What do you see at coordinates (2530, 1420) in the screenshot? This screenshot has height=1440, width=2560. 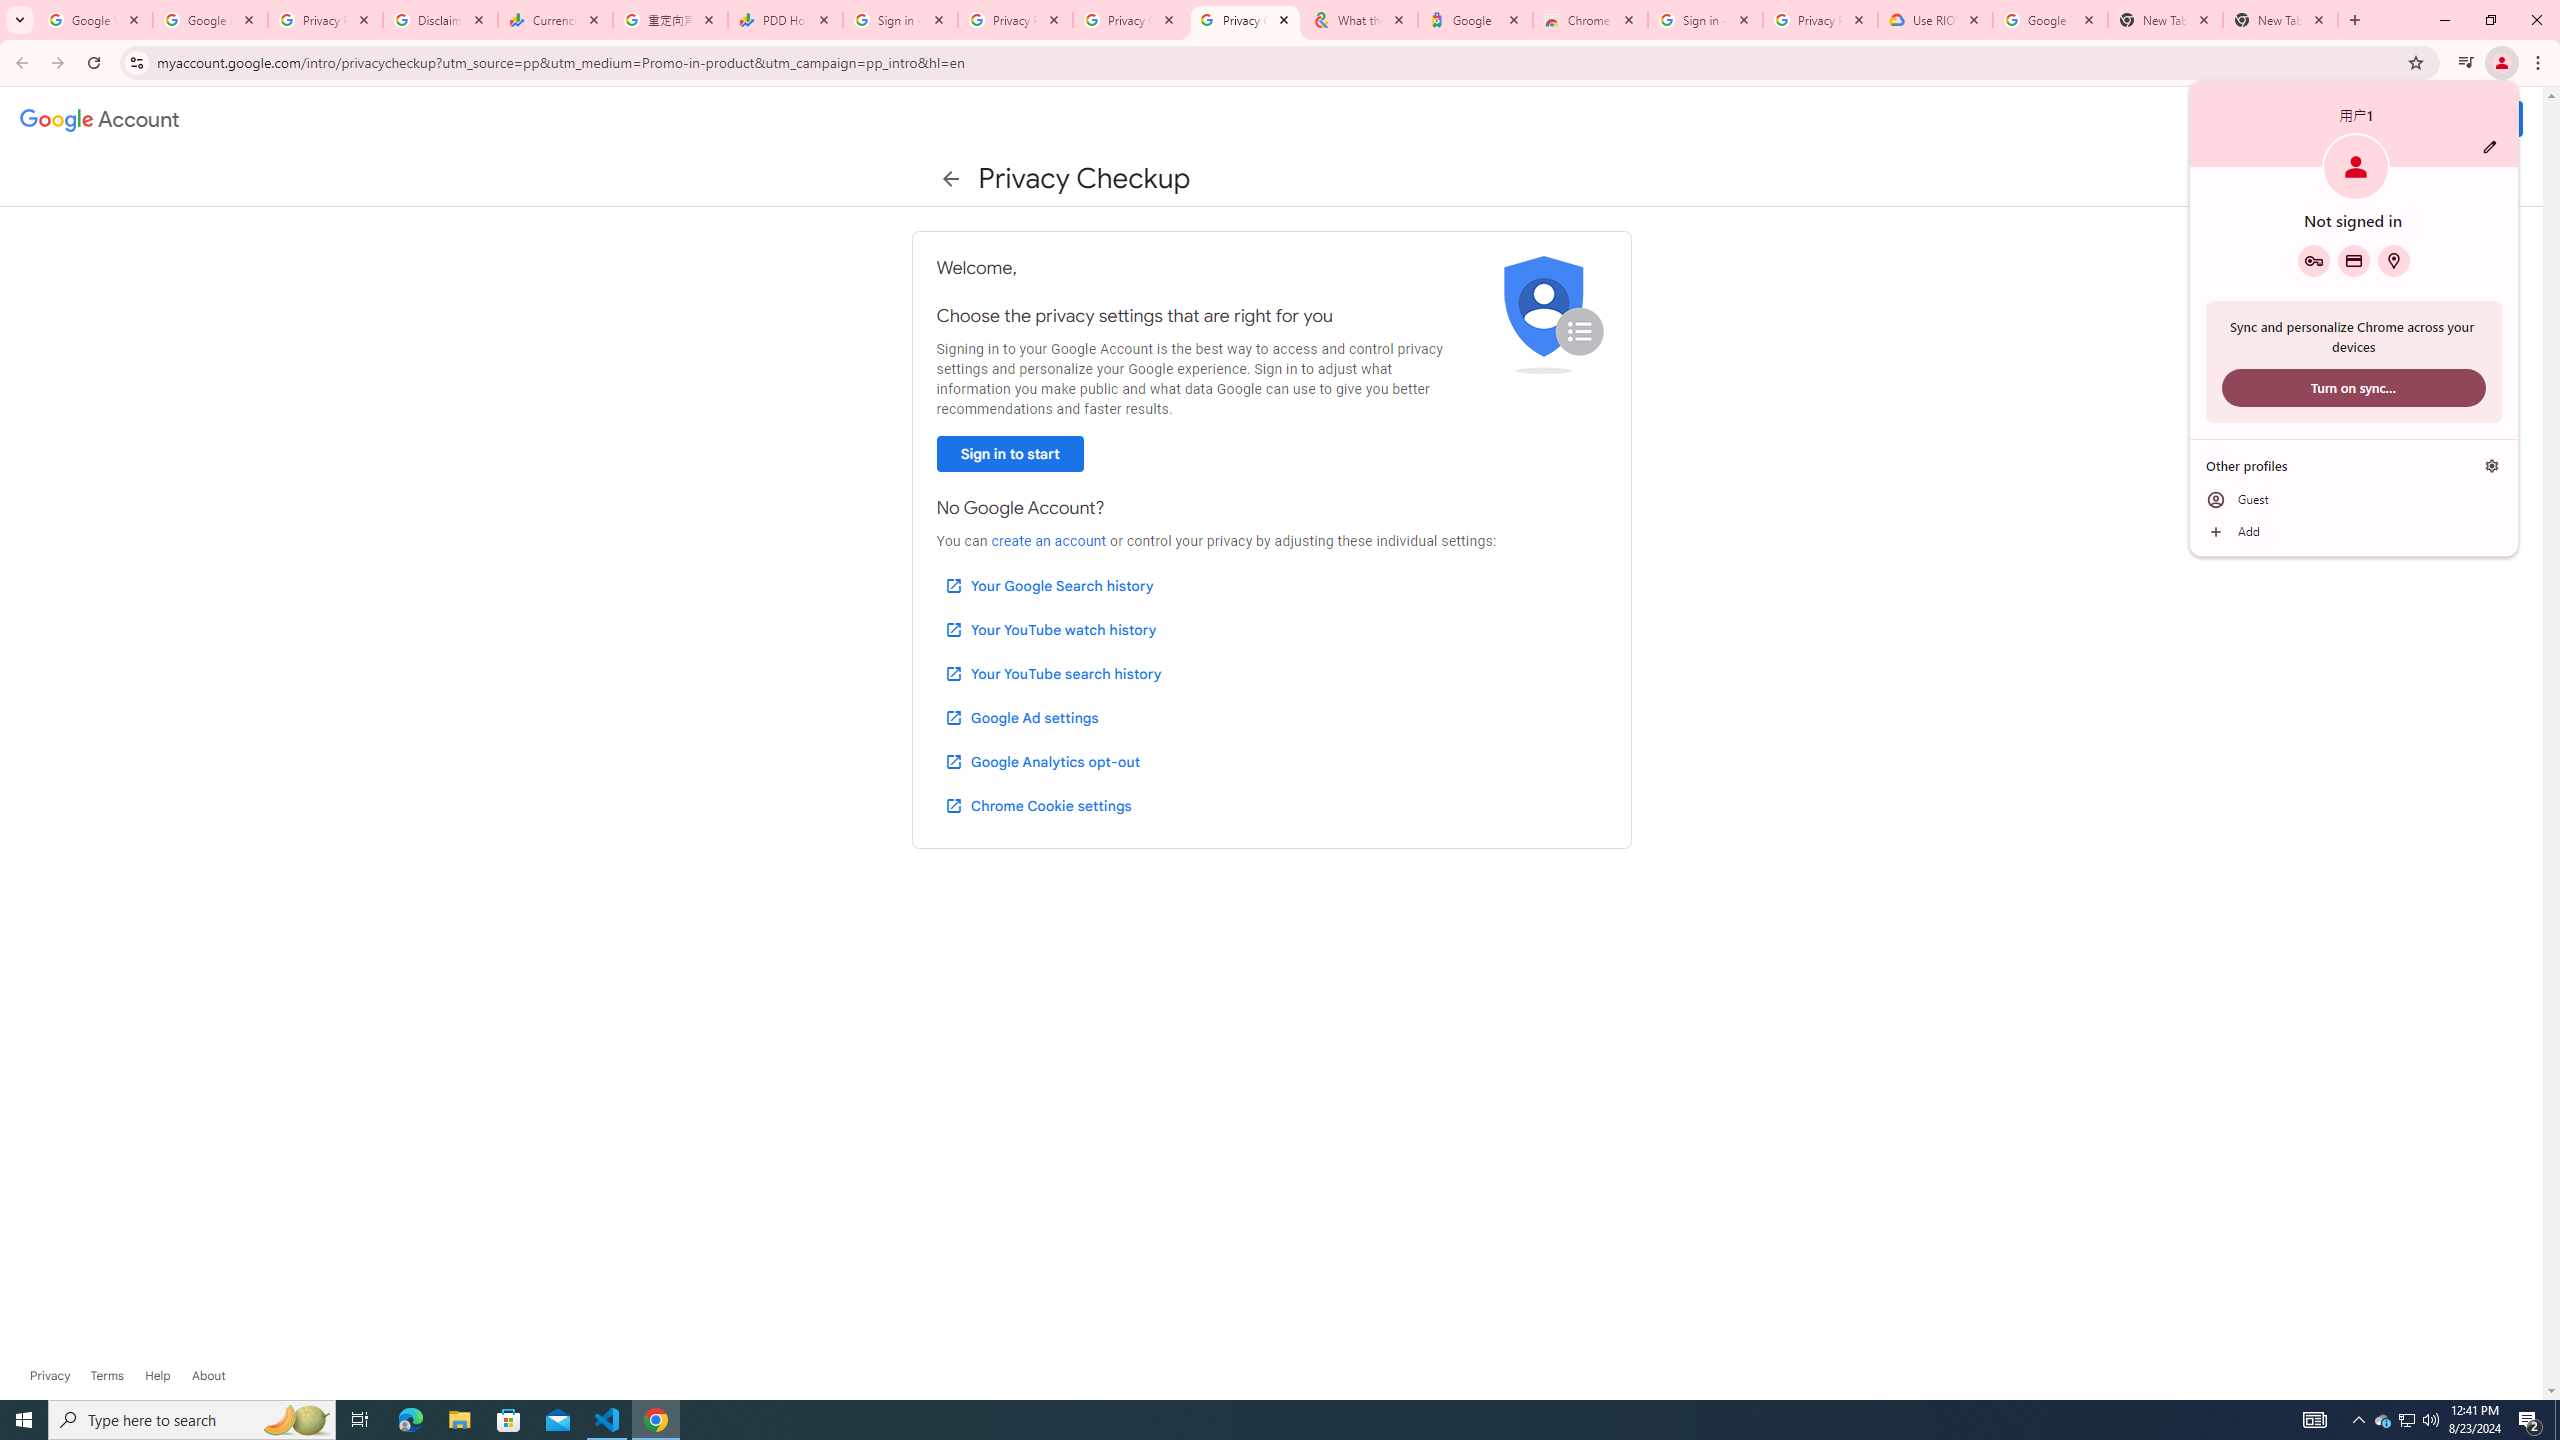 I see `Action Center, 2 new notifications` at bounding box center [2530, 1420].